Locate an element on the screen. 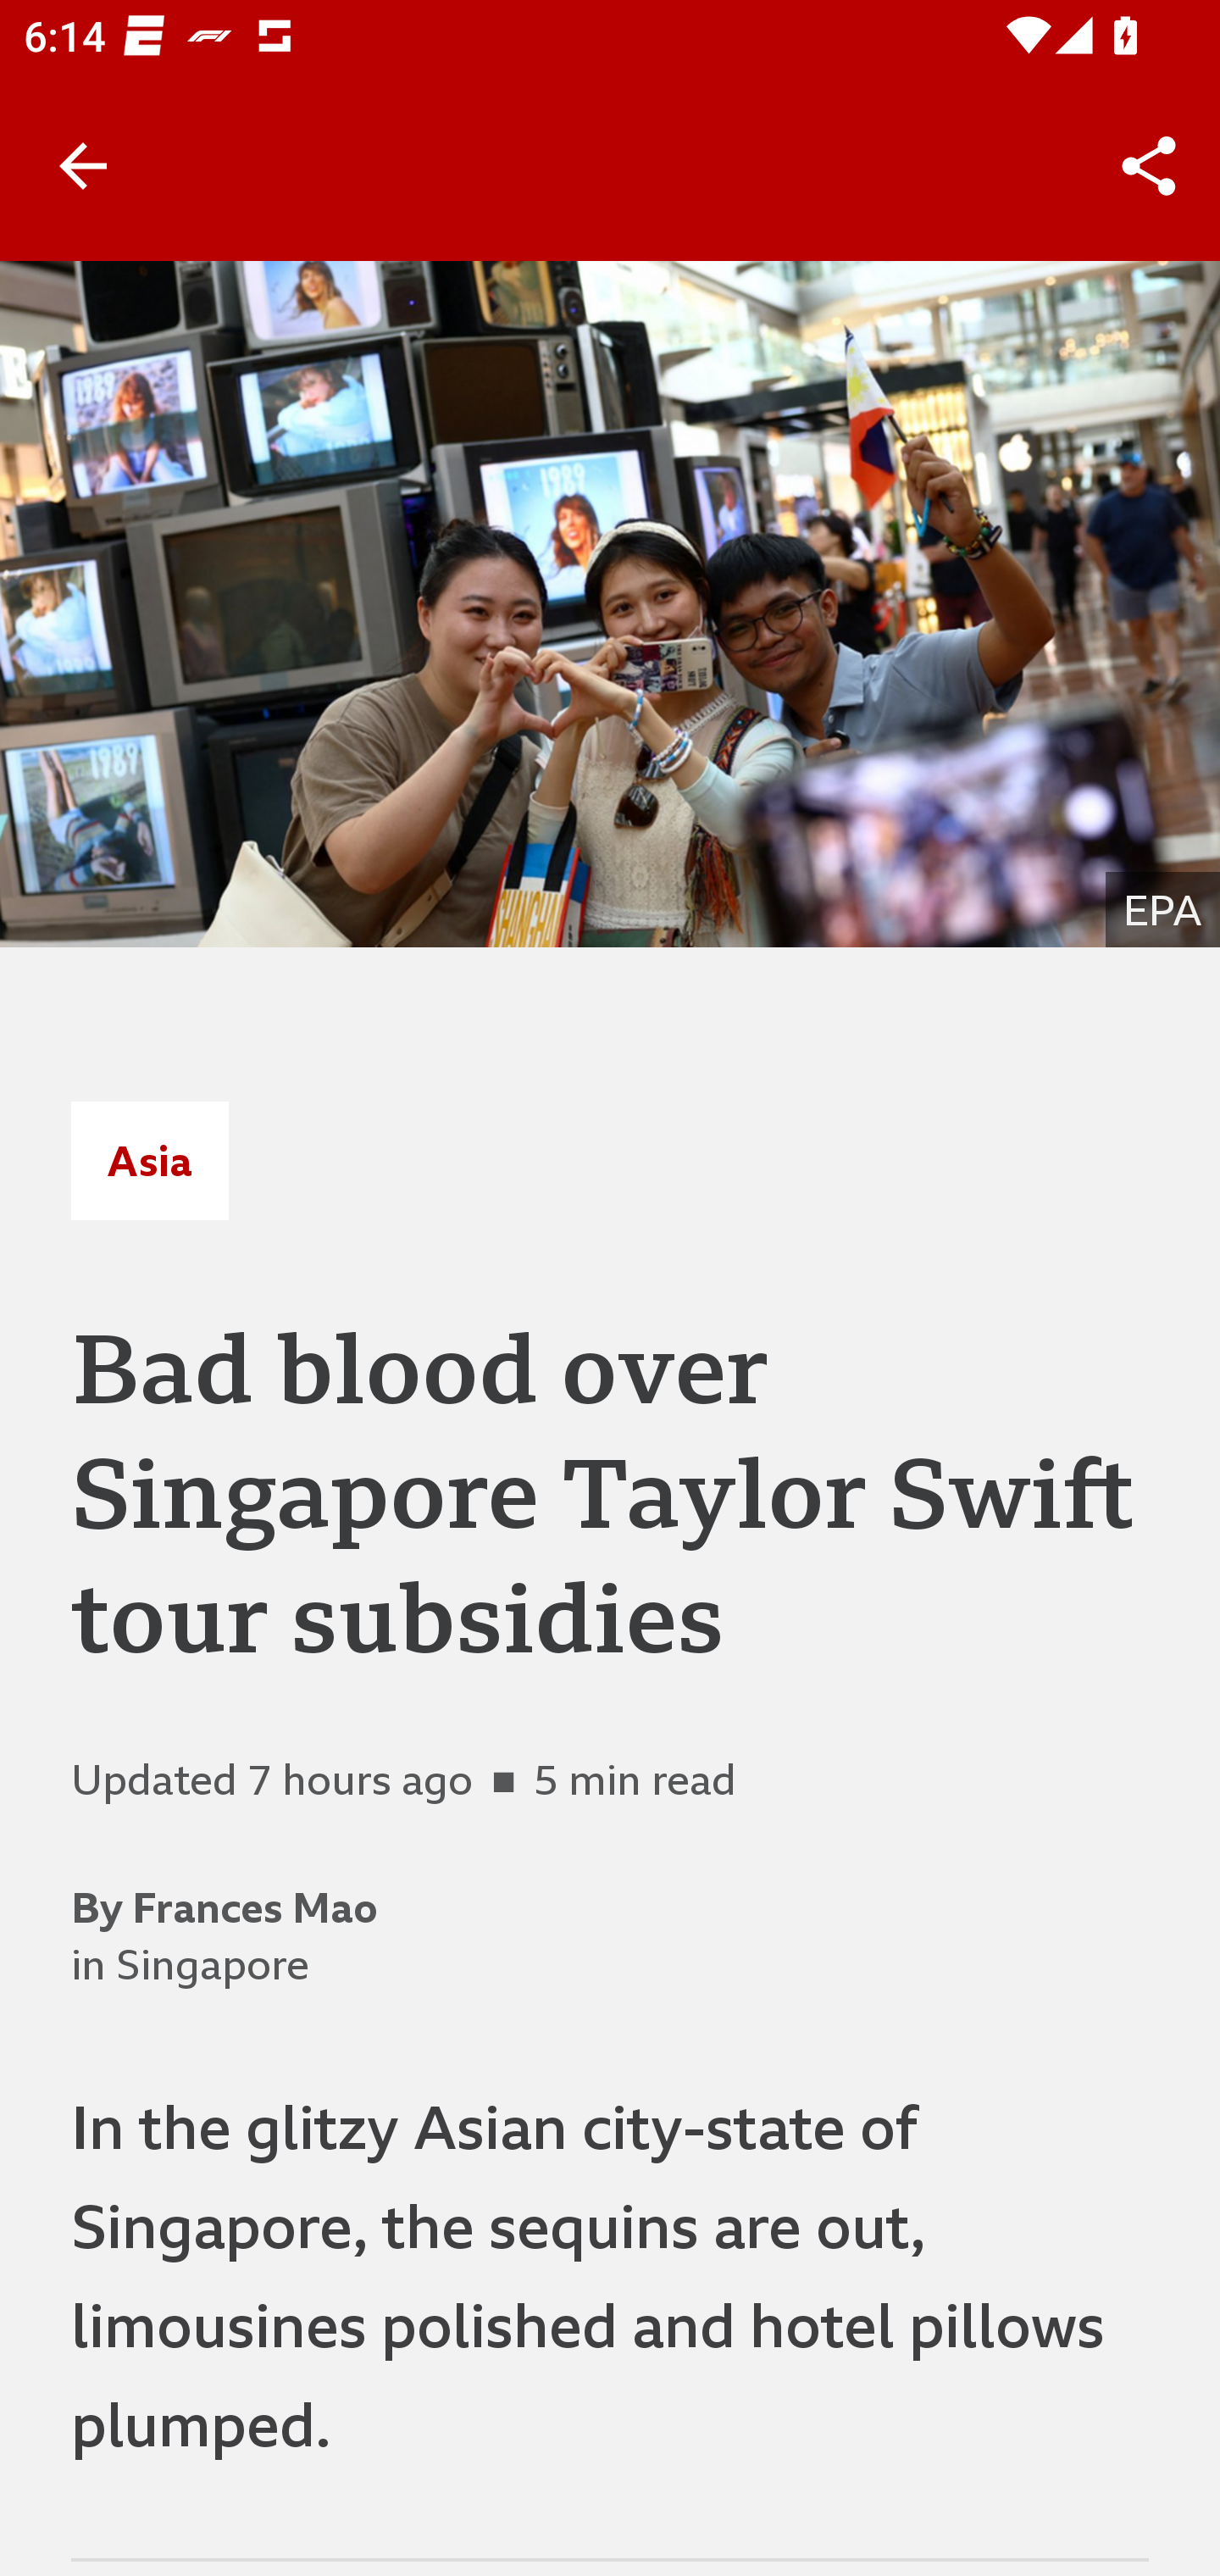 The image size is (1220, 2576). Asia is located at coordinates (149, 1160).